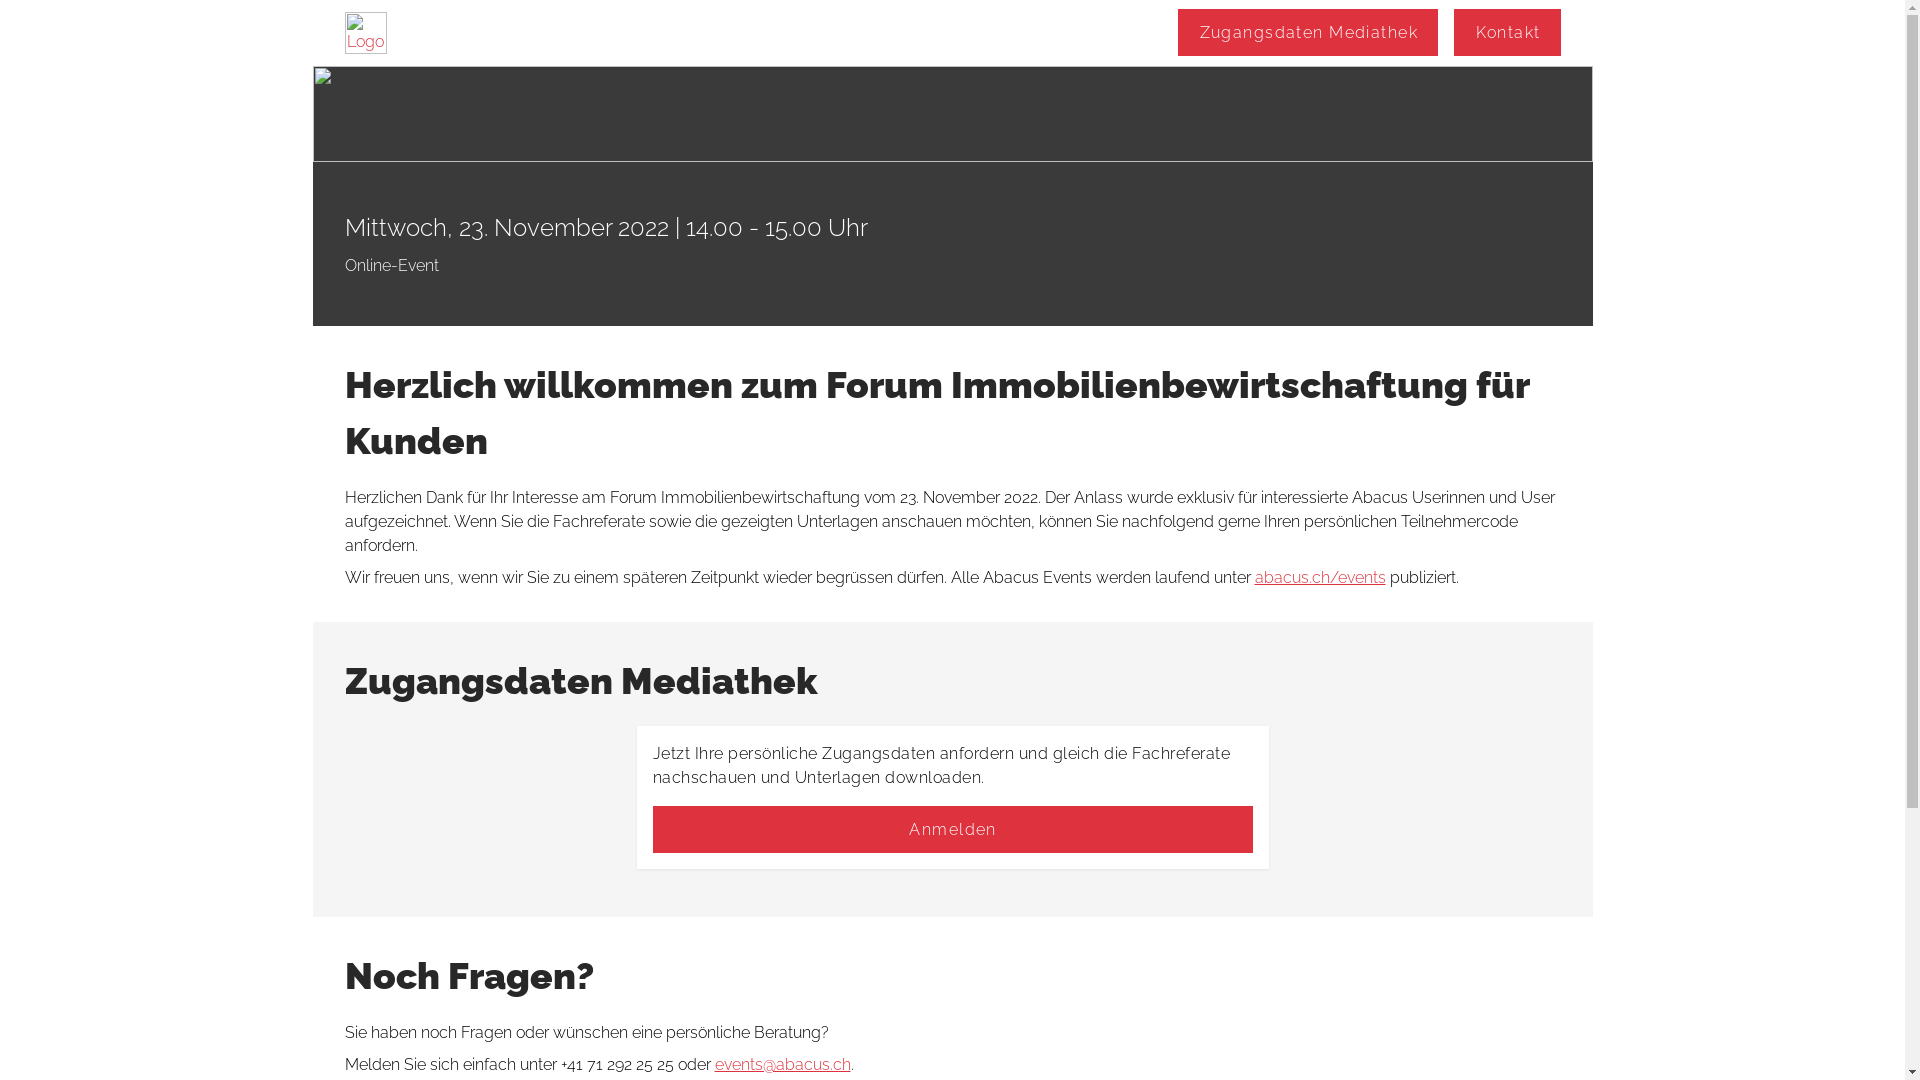 This screenshot has width=1920, height=1080. Describe the element at coordinates (952, 830) in the screenshot. I see `Anmelden` at that location.